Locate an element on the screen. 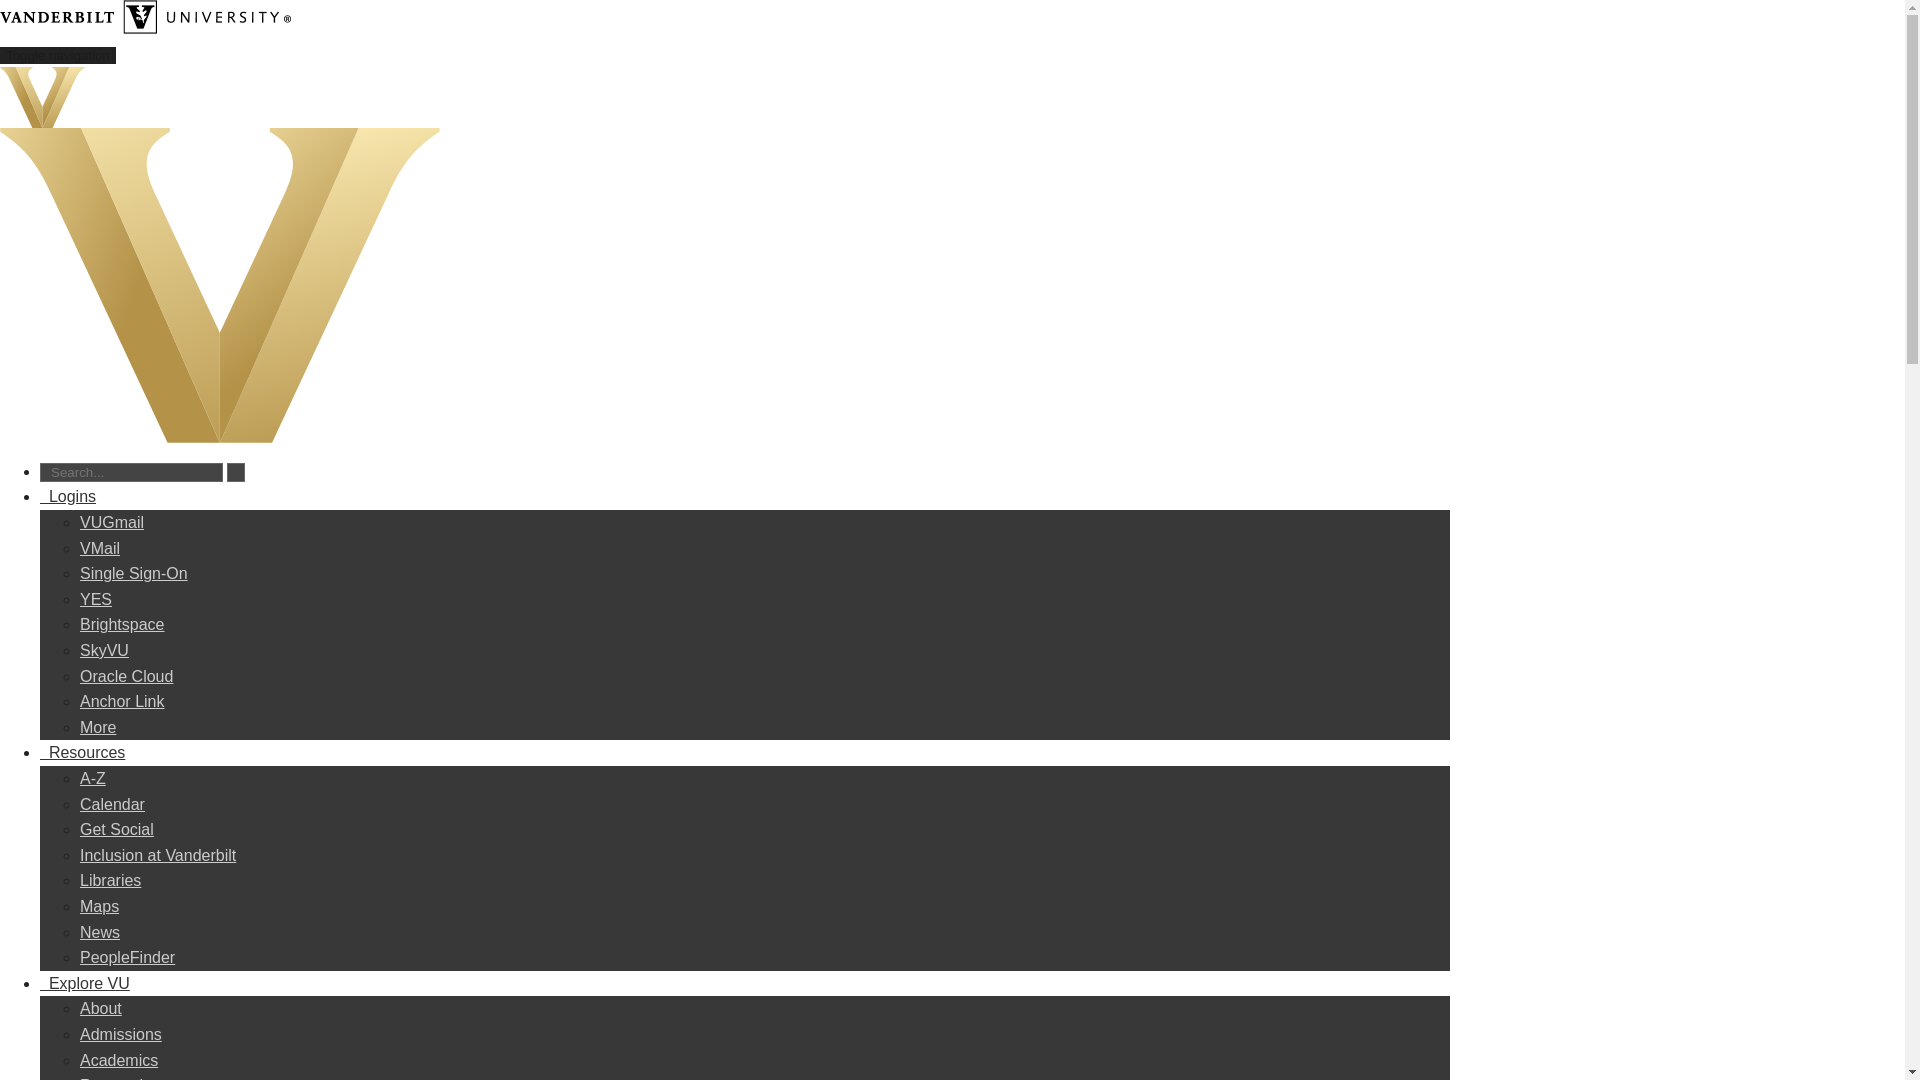 The image size is (1920, 1080). Admissions is located at coordinates (120, 1034).